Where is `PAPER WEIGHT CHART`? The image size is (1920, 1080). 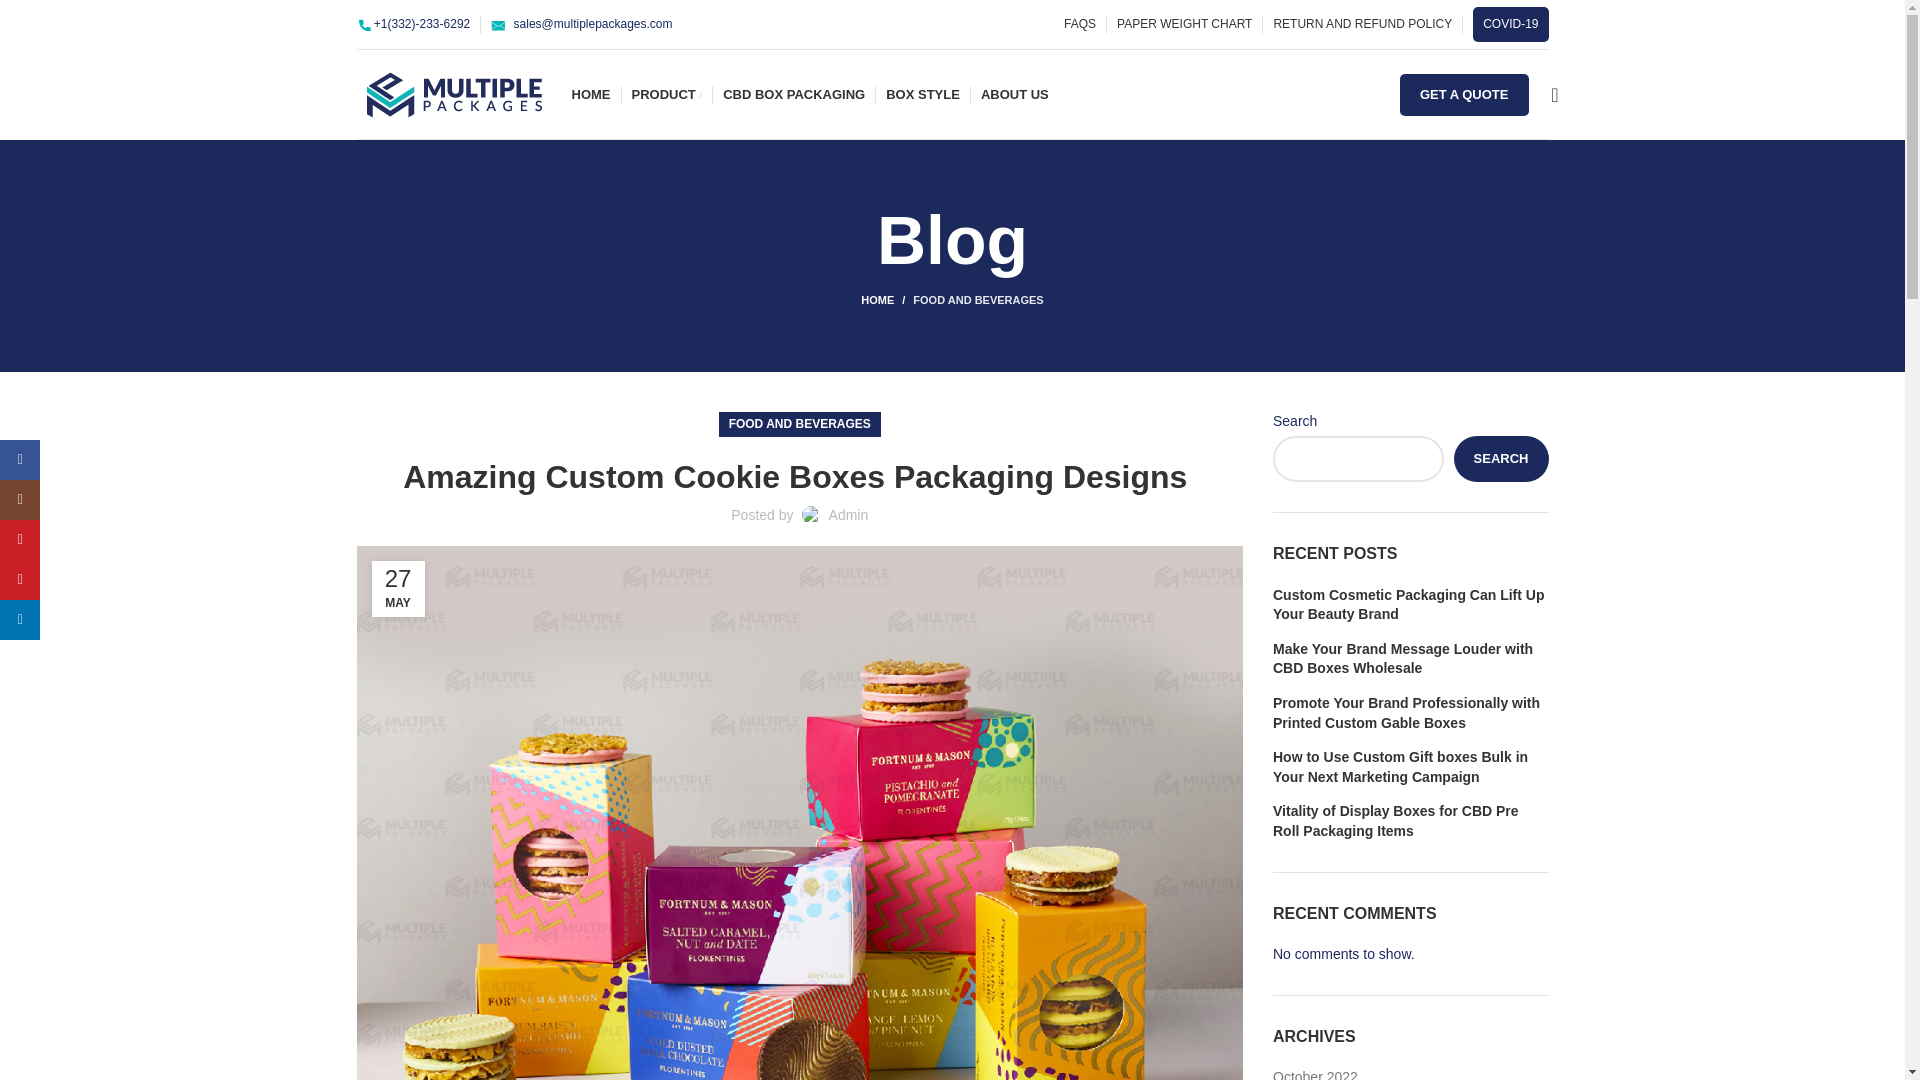
PAPER WEIGHT CHART is located at coordinates (1184, 24).